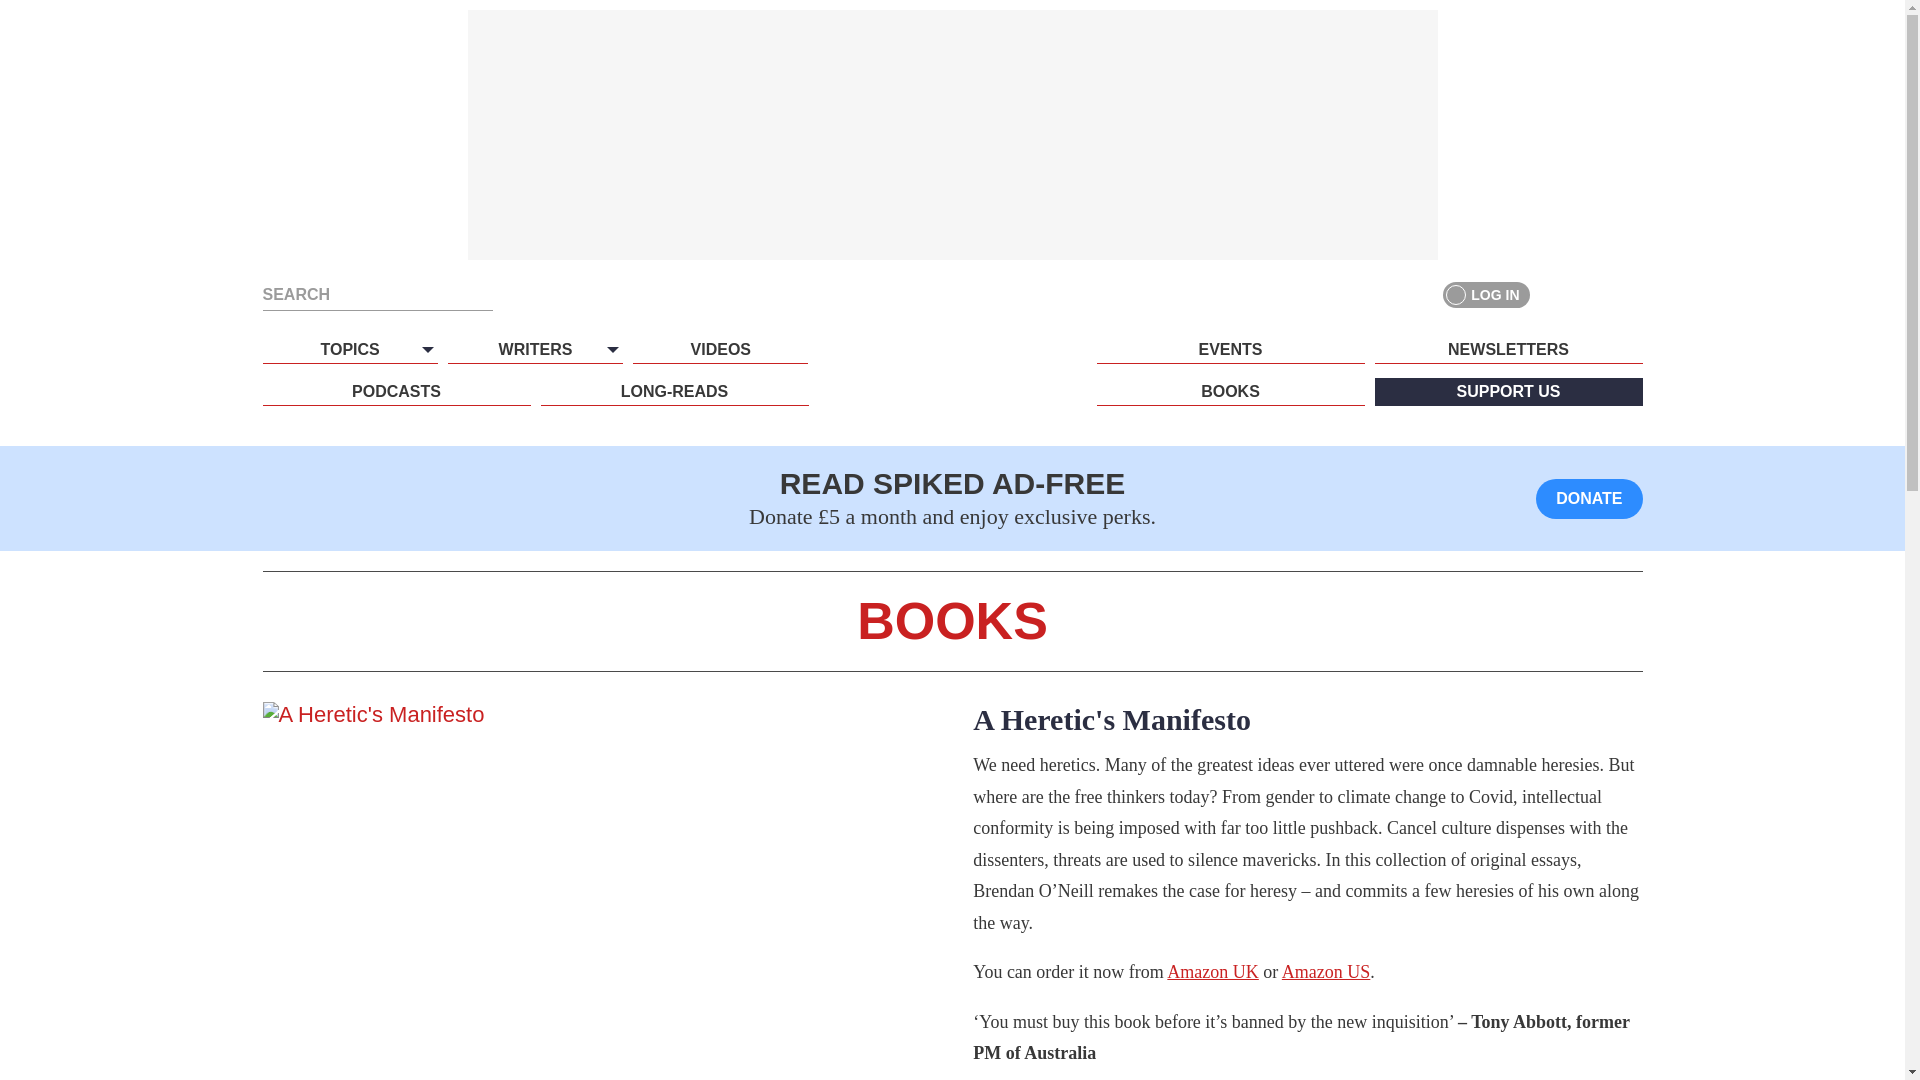  I want to click on TOPICS, so click(349, 349).